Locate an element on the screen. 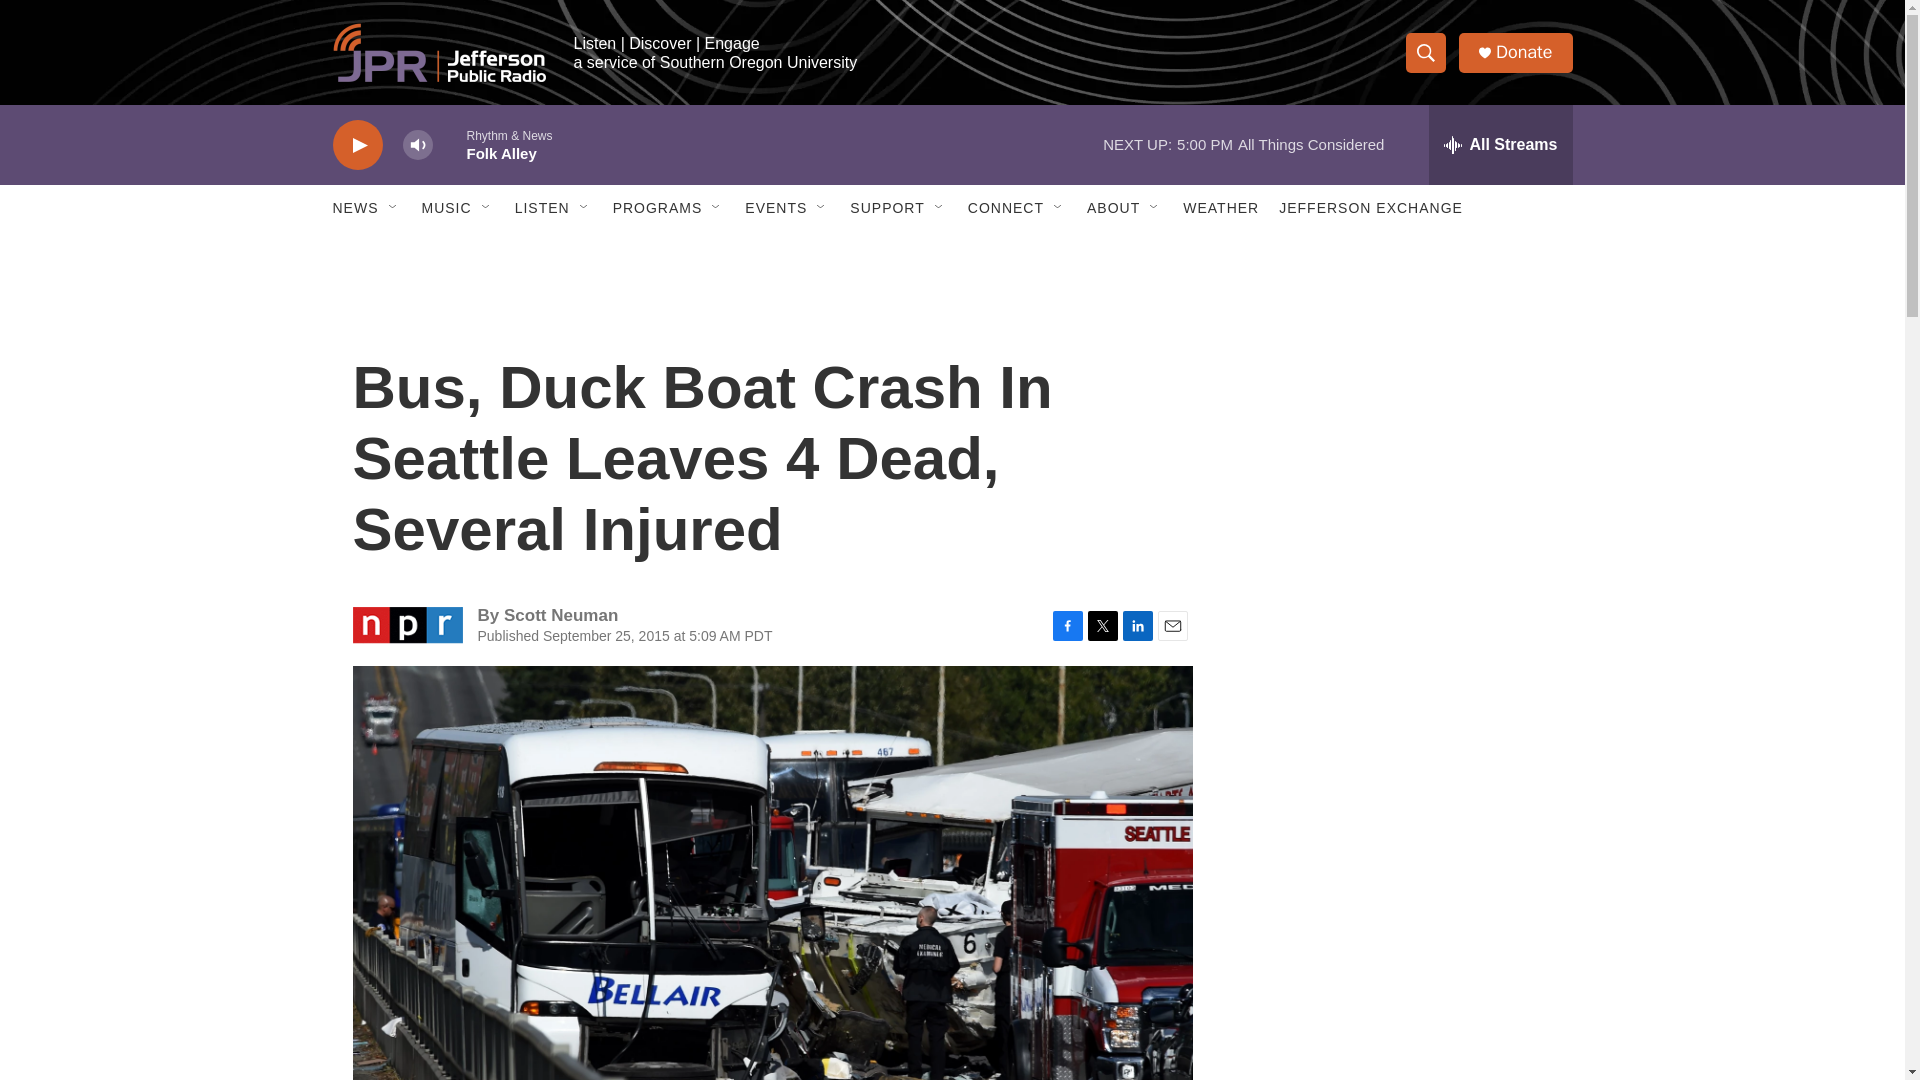 This screenshot has width=1920, height=1080. 3rd party ad content is located at coordinates (1401, 976).